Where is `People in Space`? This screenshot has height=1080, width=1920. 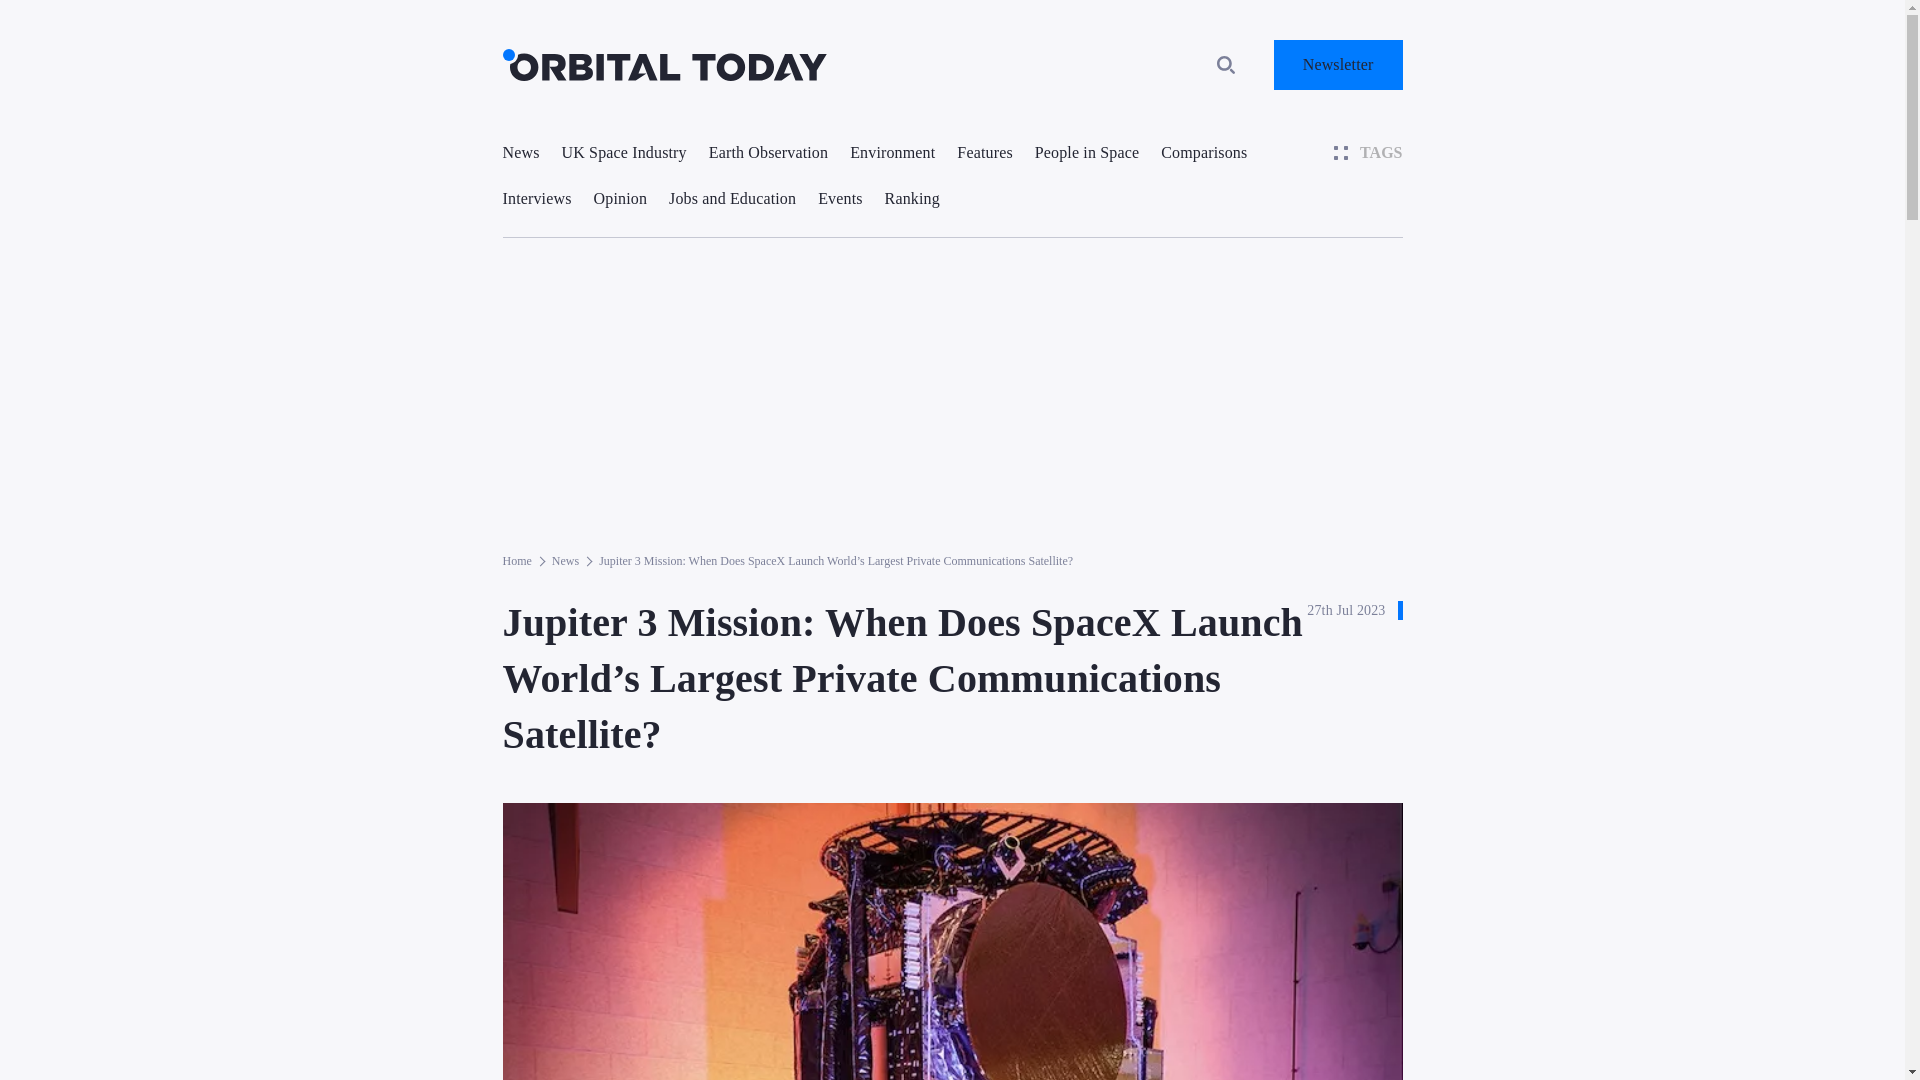
People in Space is located at coordinates (1086, 152).